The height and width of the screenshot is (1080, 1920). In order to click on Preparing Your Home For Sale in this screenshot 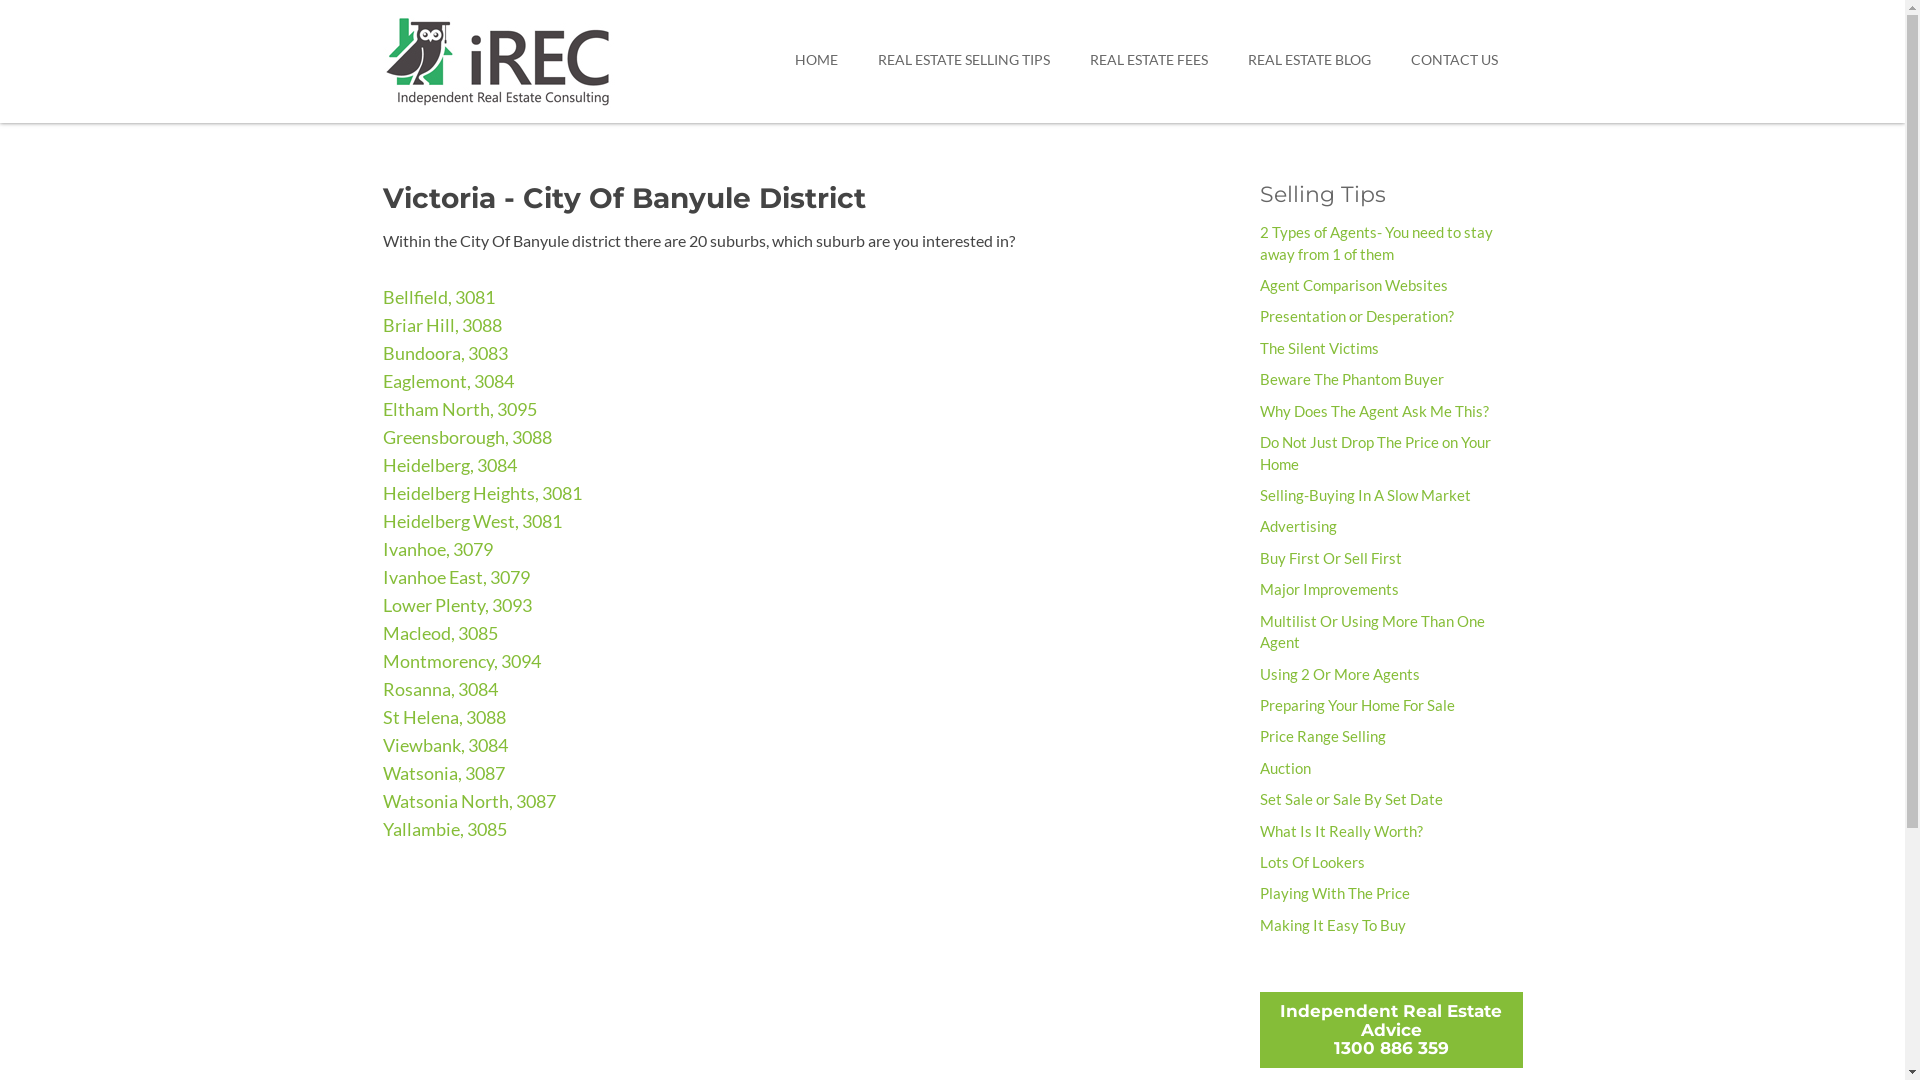, I will do `click(1358, 705)`.